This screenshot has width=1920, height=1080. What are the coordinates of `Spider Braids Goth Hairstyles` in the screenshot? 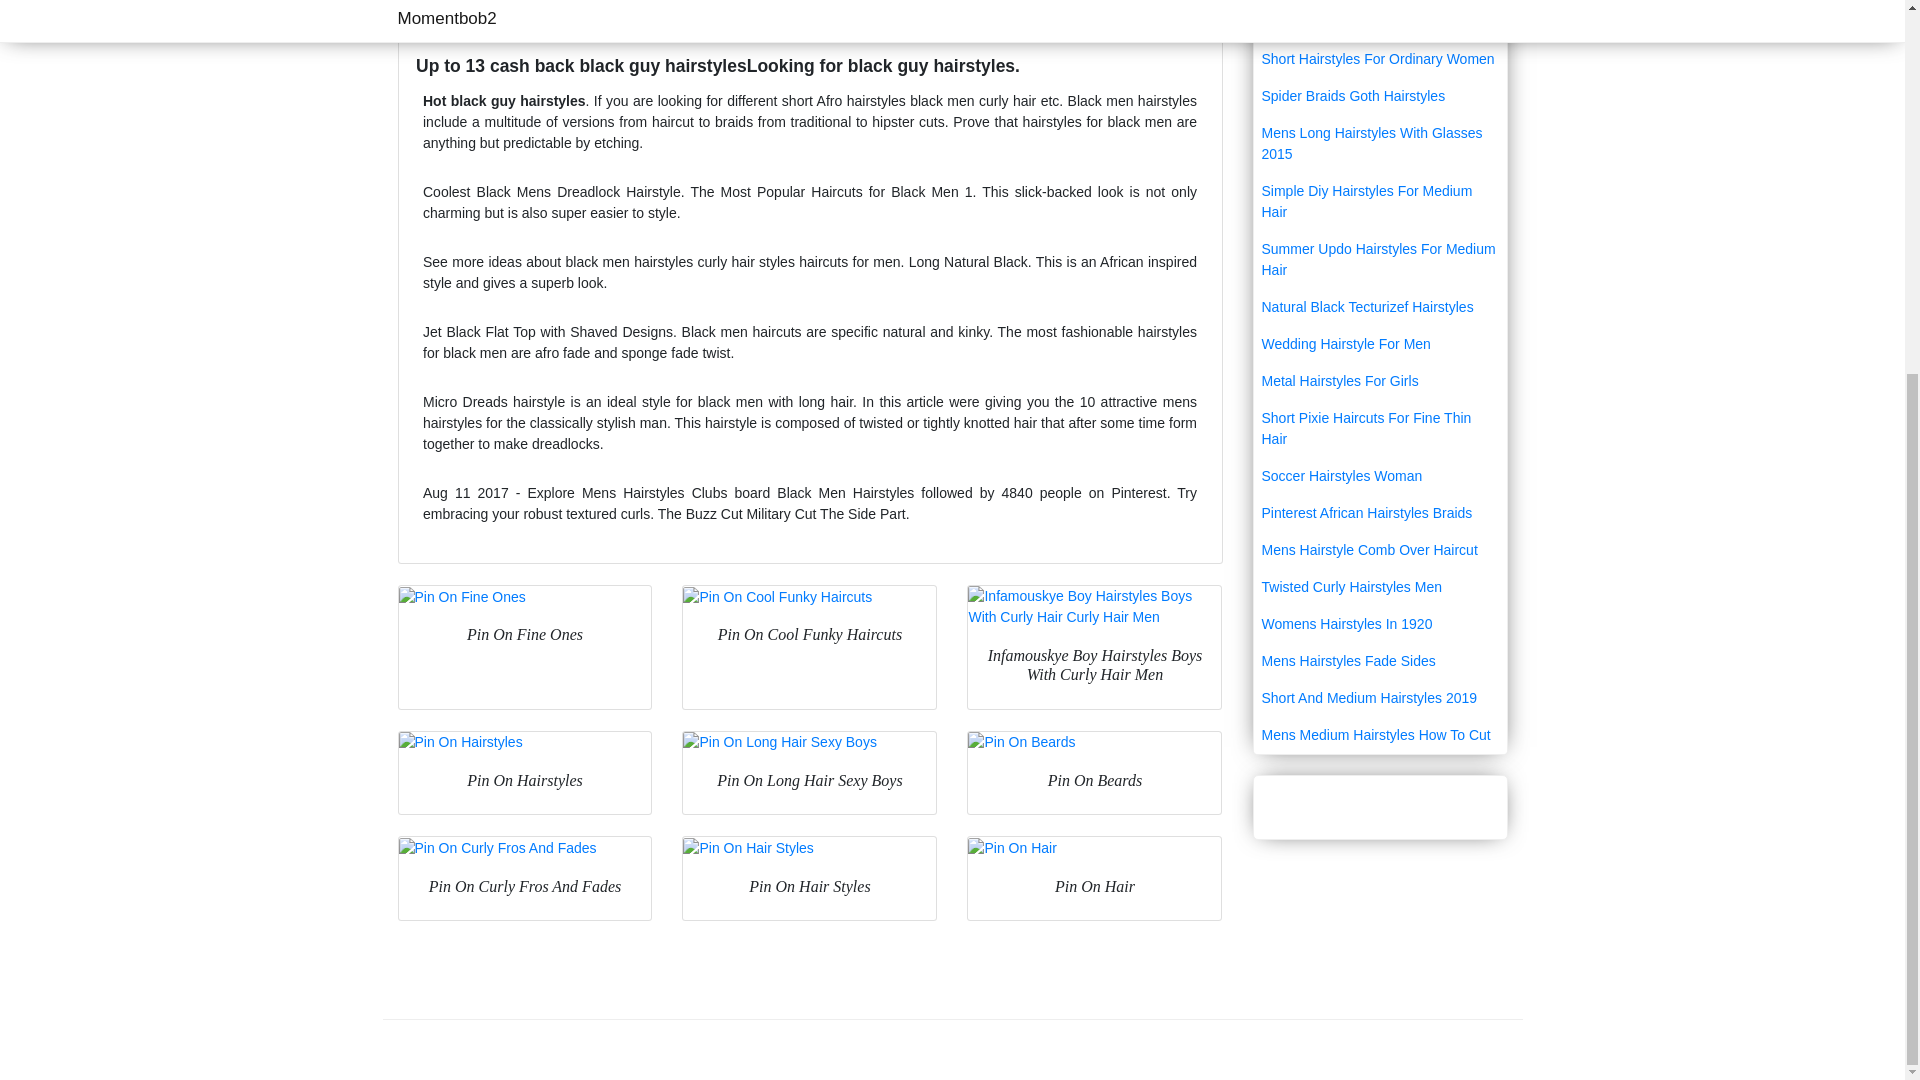 It's located at (1380, 96).